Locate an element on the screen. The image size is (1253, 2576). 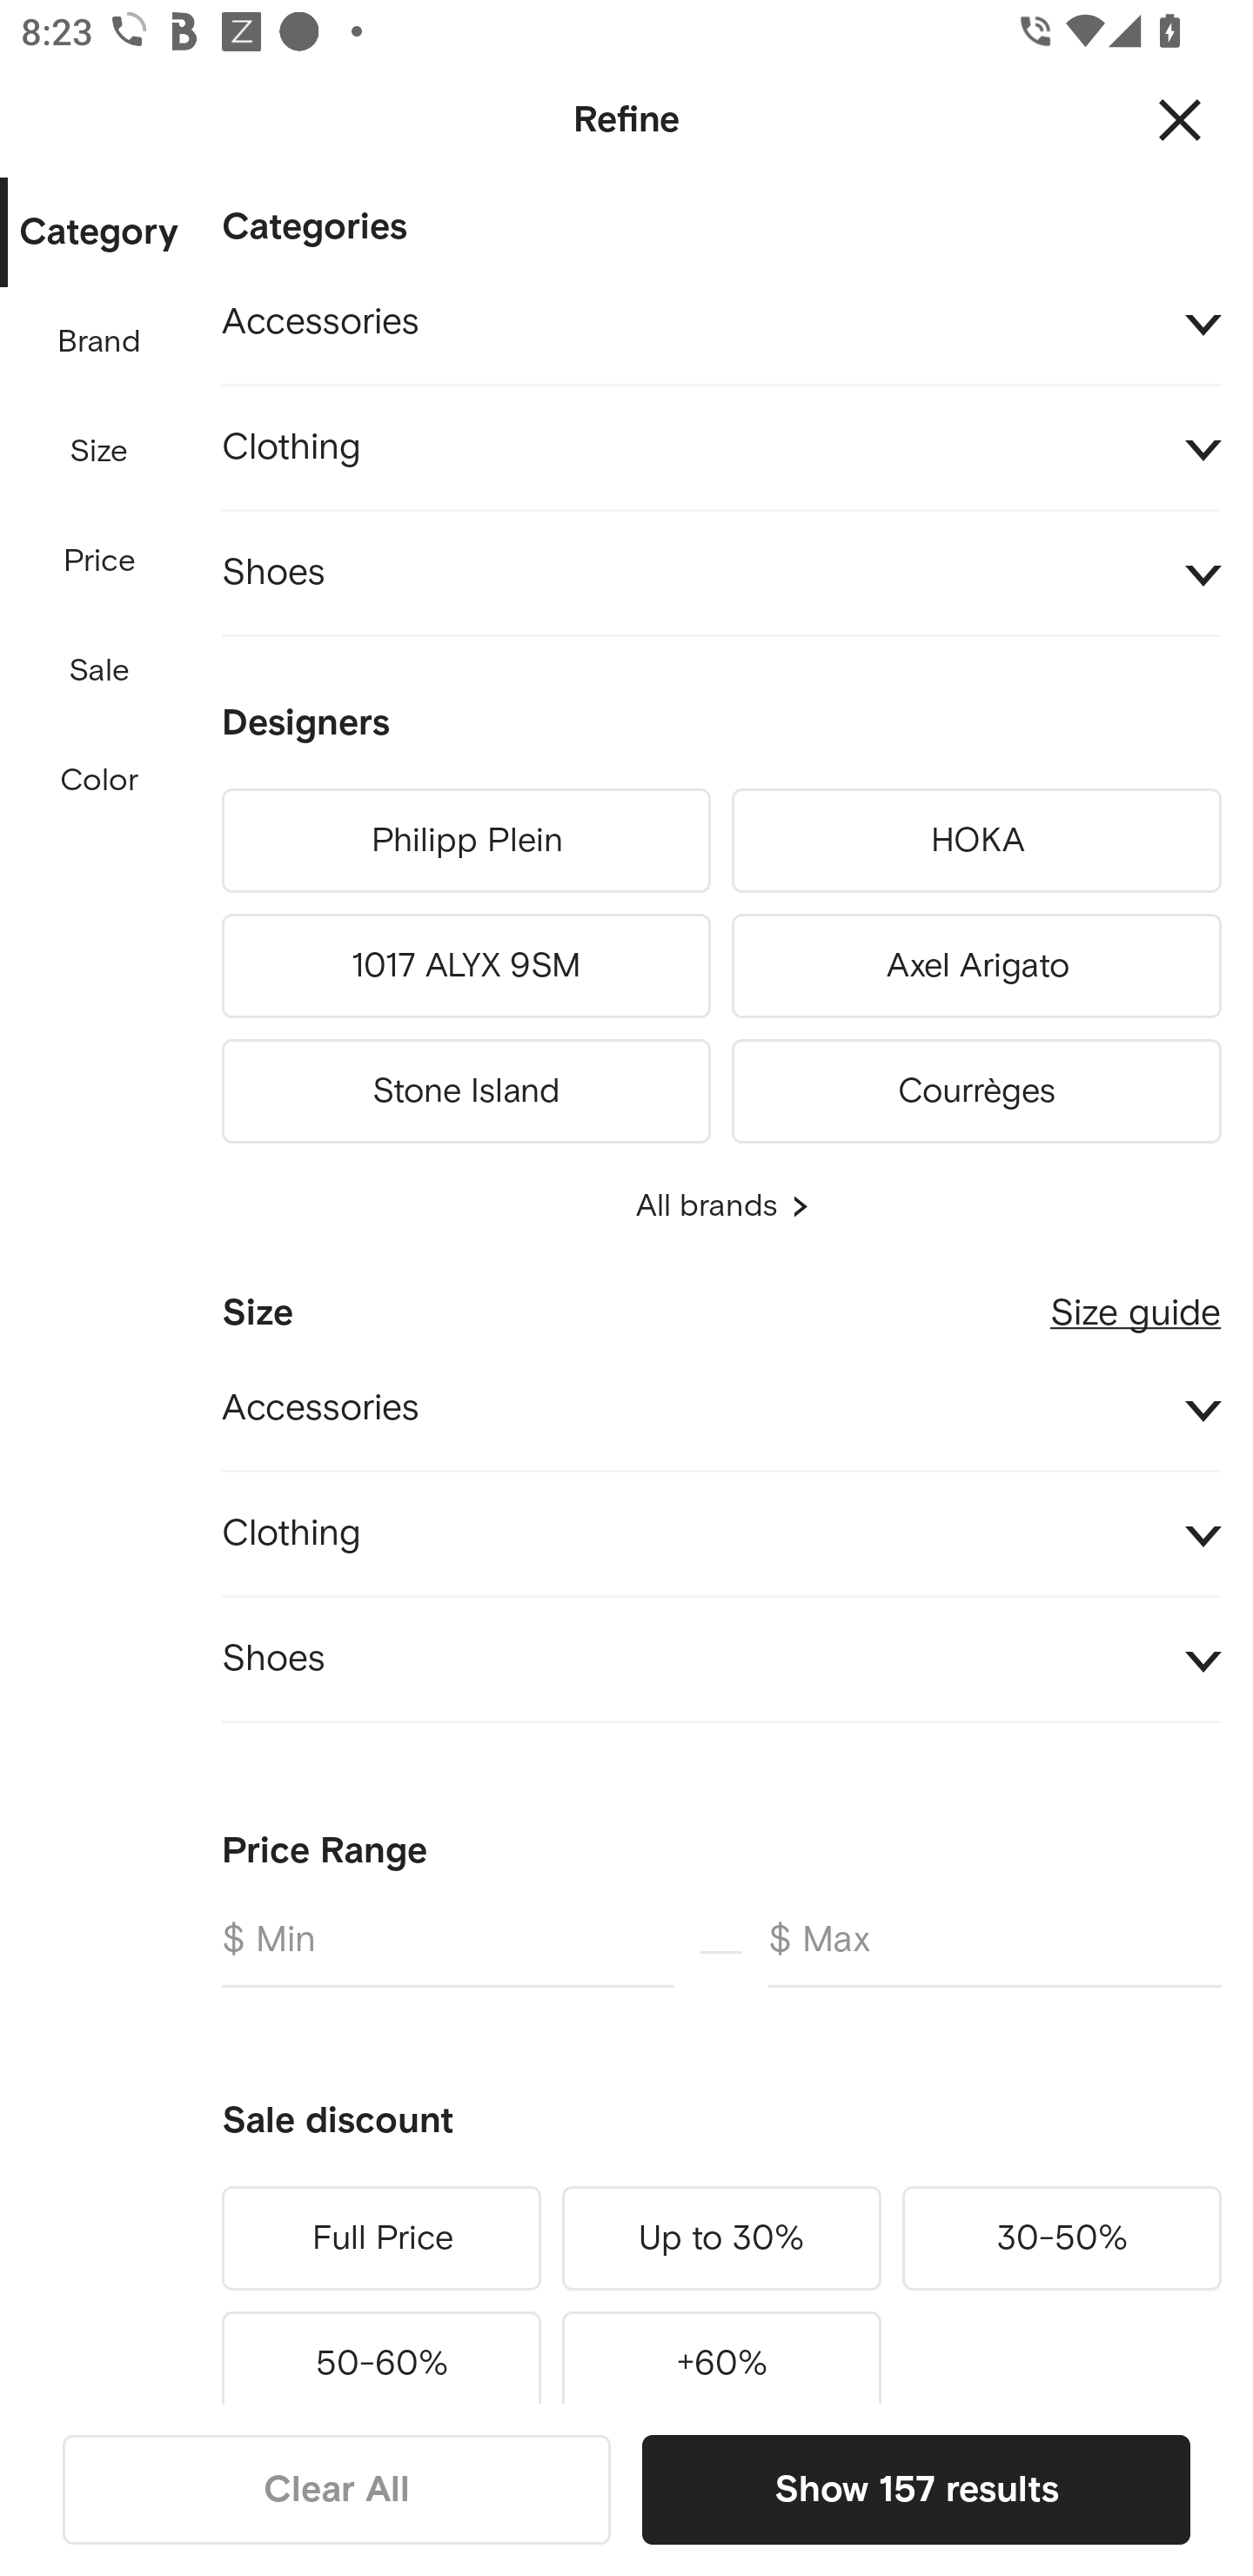
+60% is located at coordinates (721, 2351).